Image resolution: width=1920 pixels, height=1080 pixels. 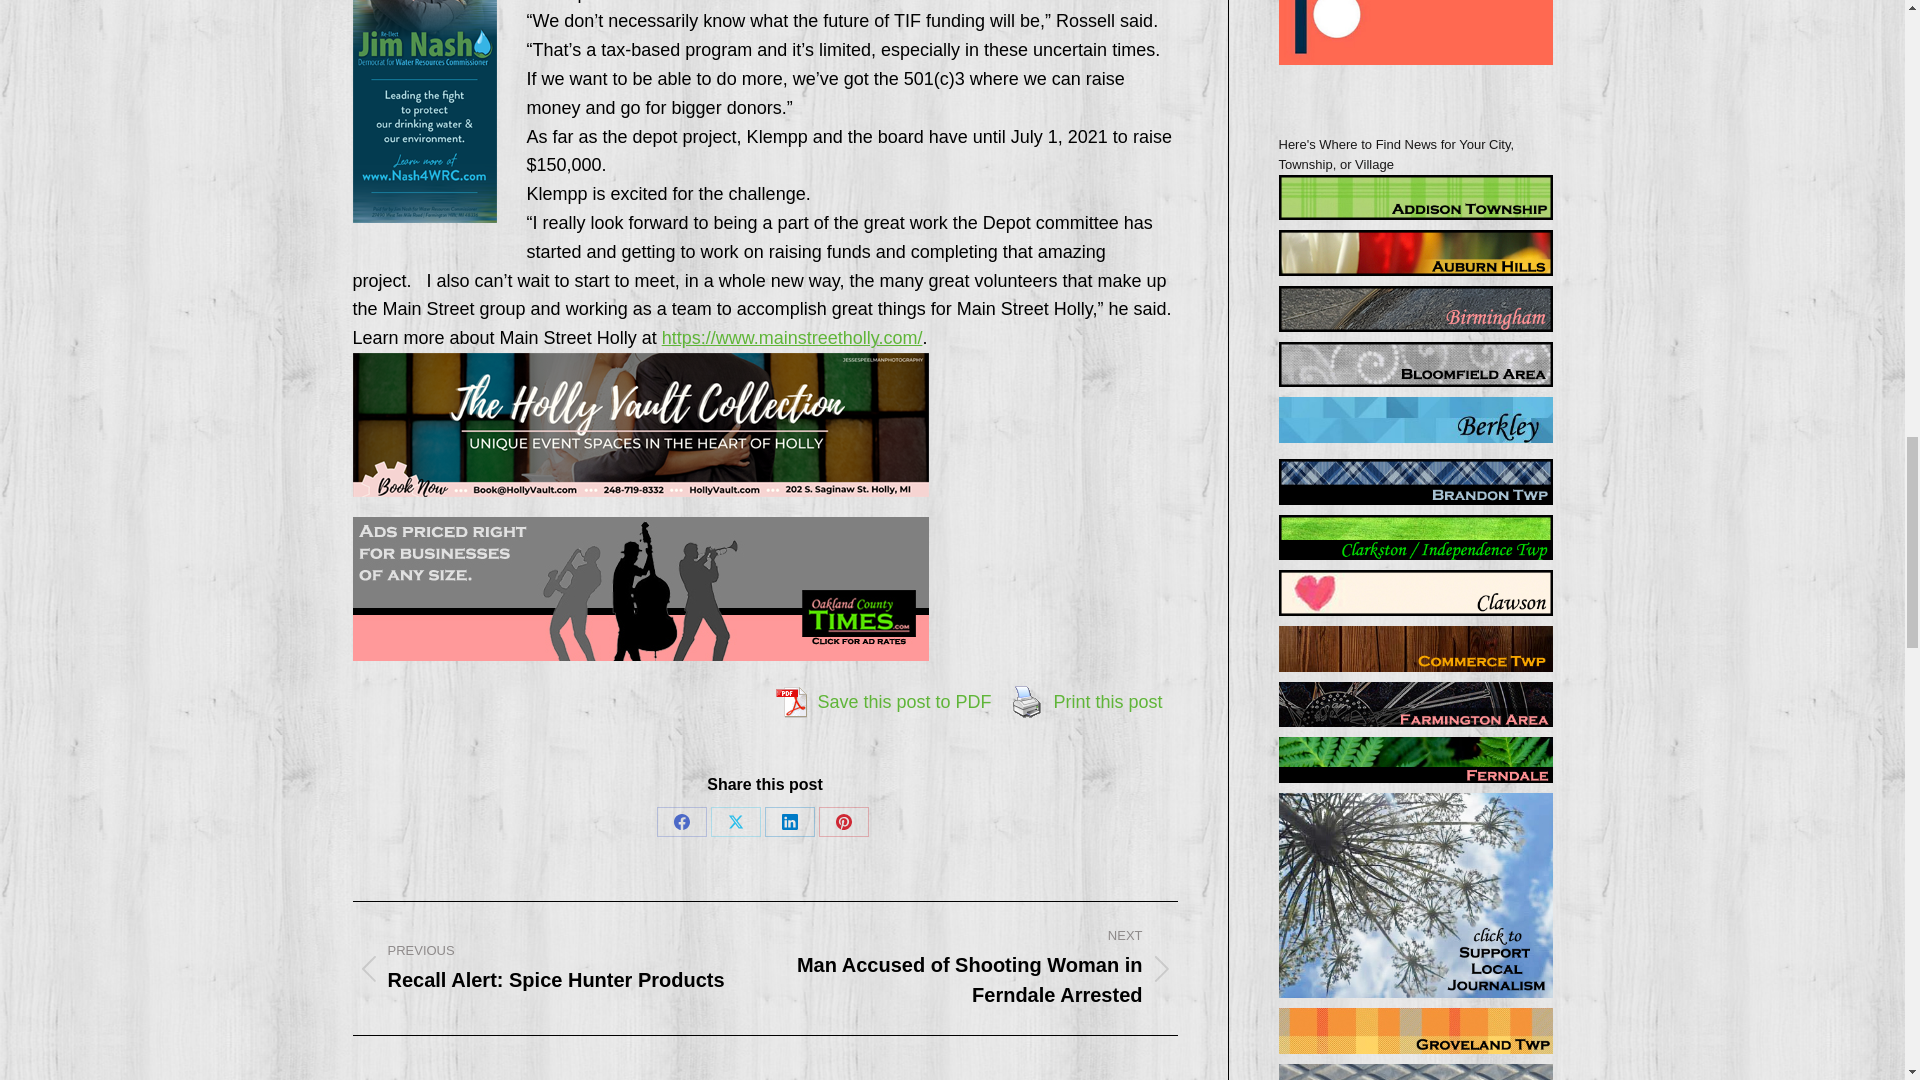 I want to click on Facebook, so click(x=681, y=822).